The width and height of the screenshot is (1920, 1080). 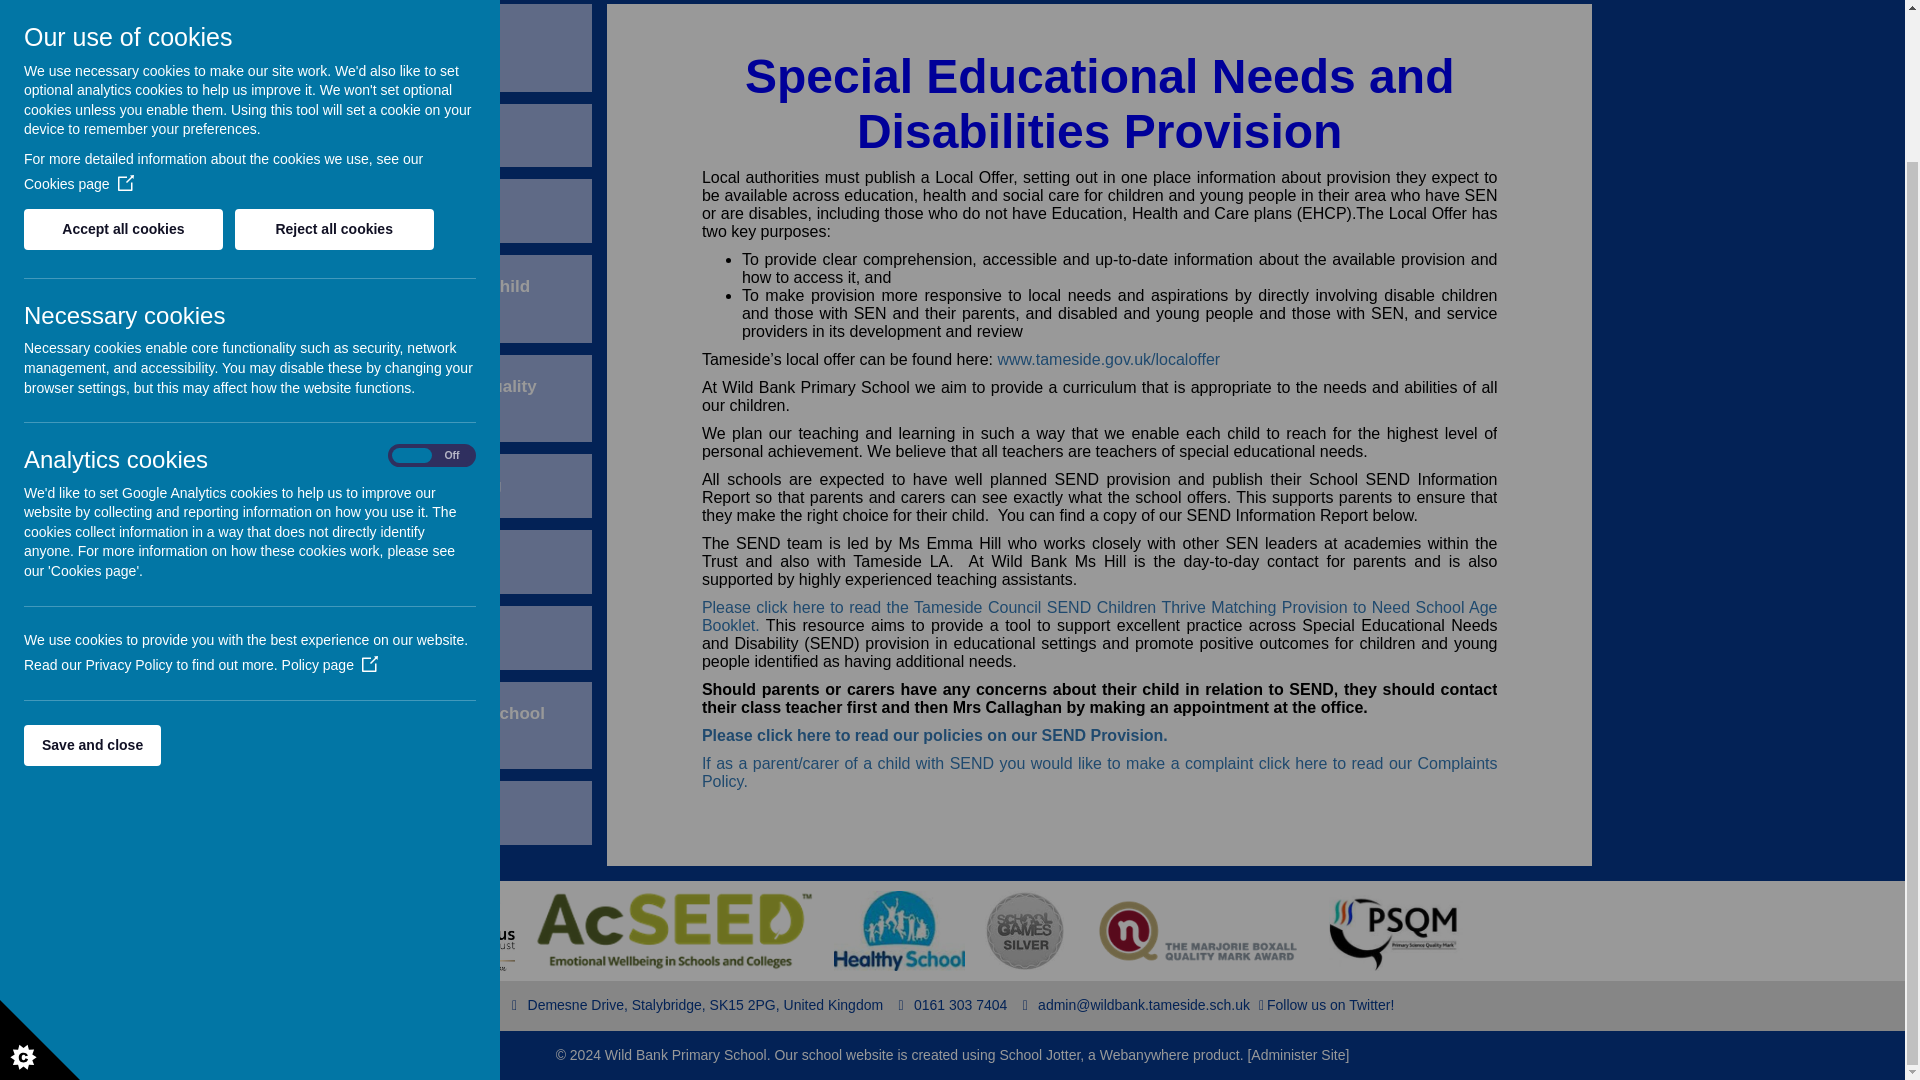 I want to click on Cookie Control Icon, so click(x=40, y=864).